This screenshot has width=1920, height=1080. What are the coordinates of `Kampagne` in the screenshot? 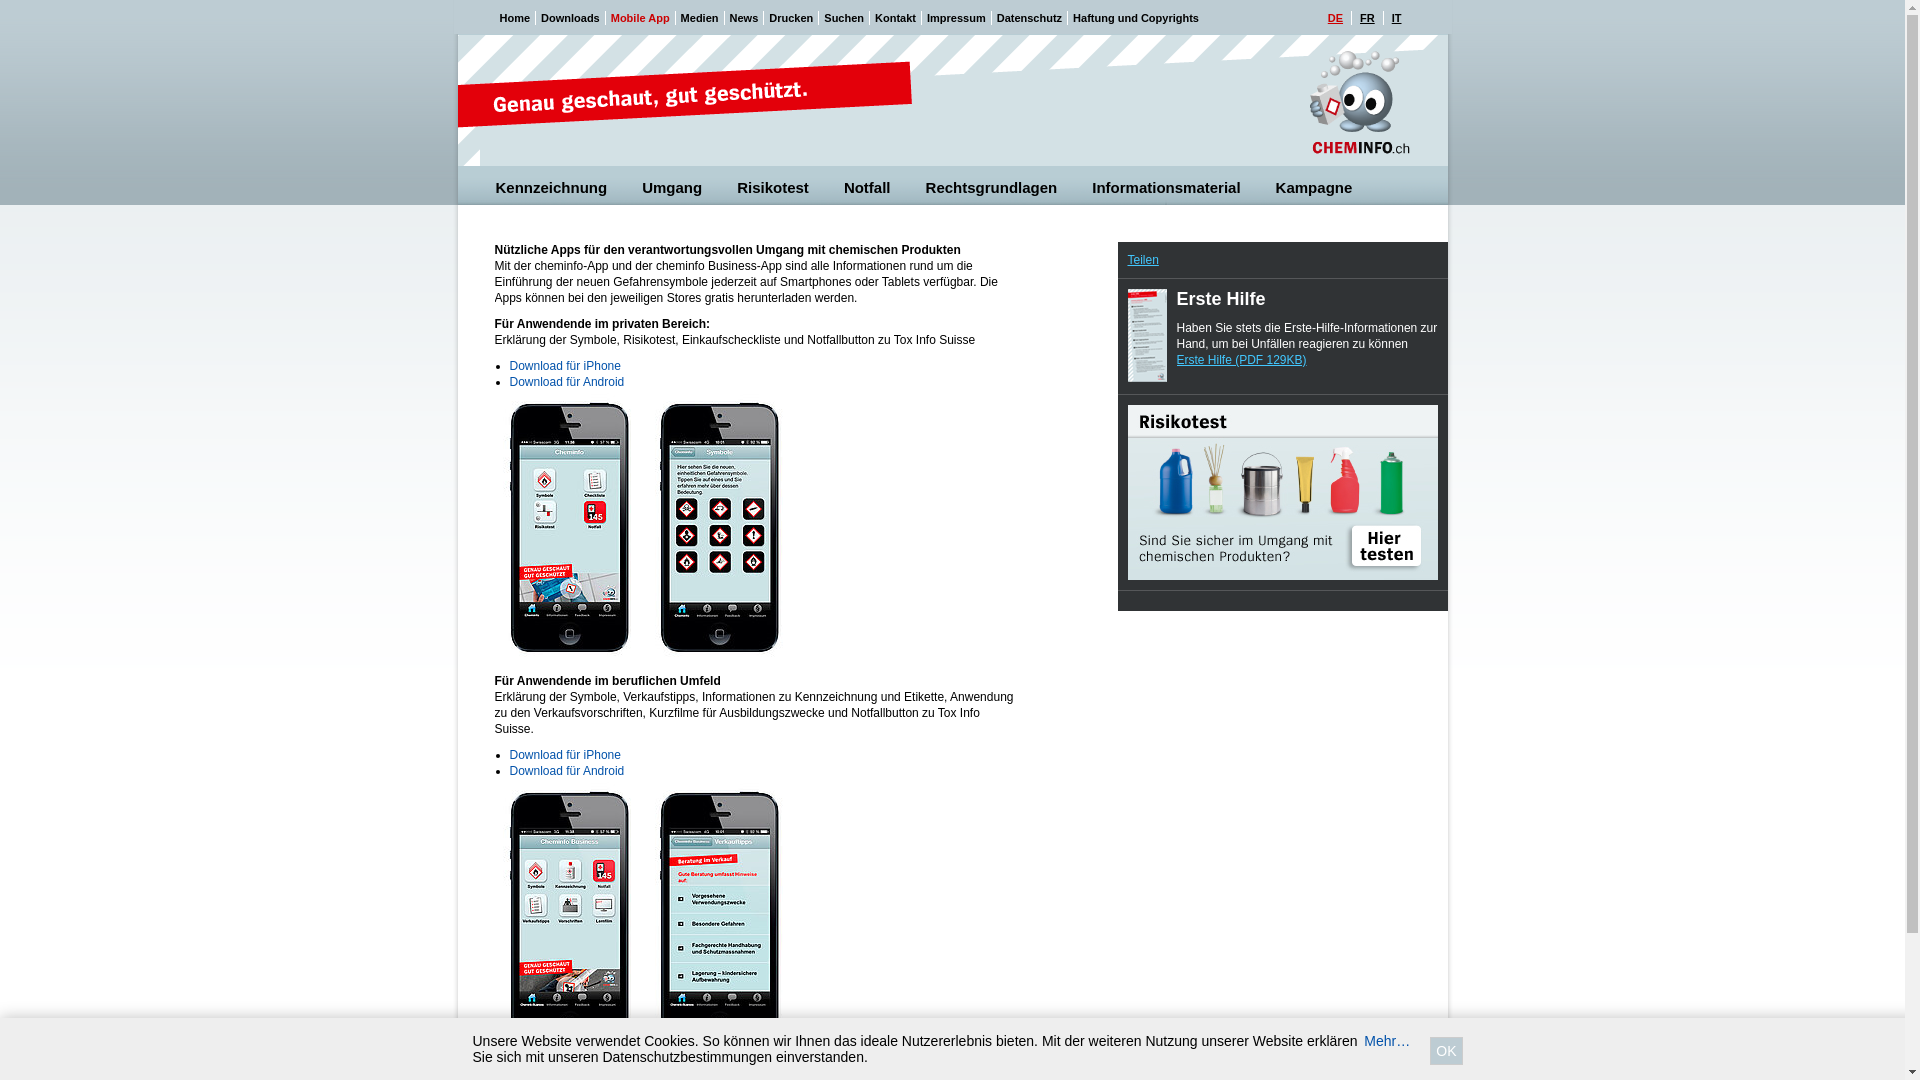 It's located at (1316, 188).